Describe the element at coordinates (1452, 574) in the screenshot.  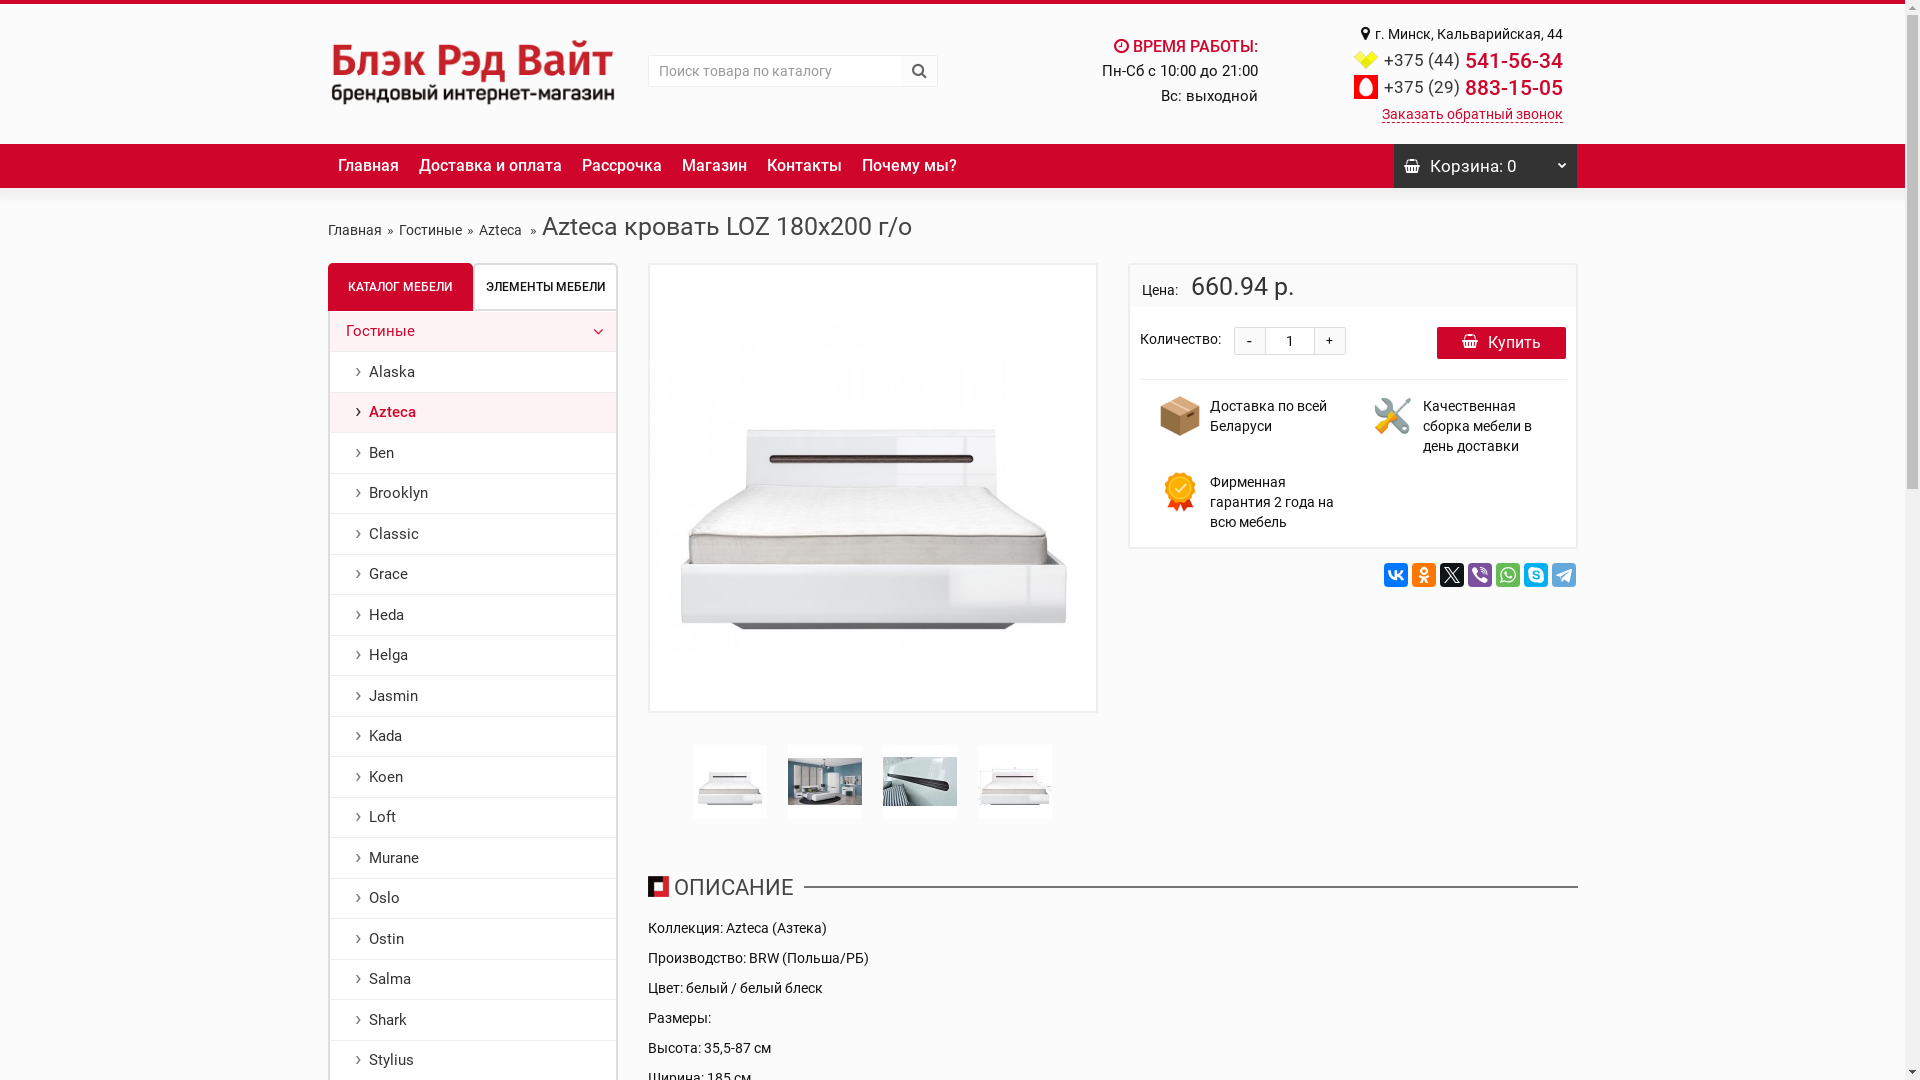
I see `Twitter` at that location.